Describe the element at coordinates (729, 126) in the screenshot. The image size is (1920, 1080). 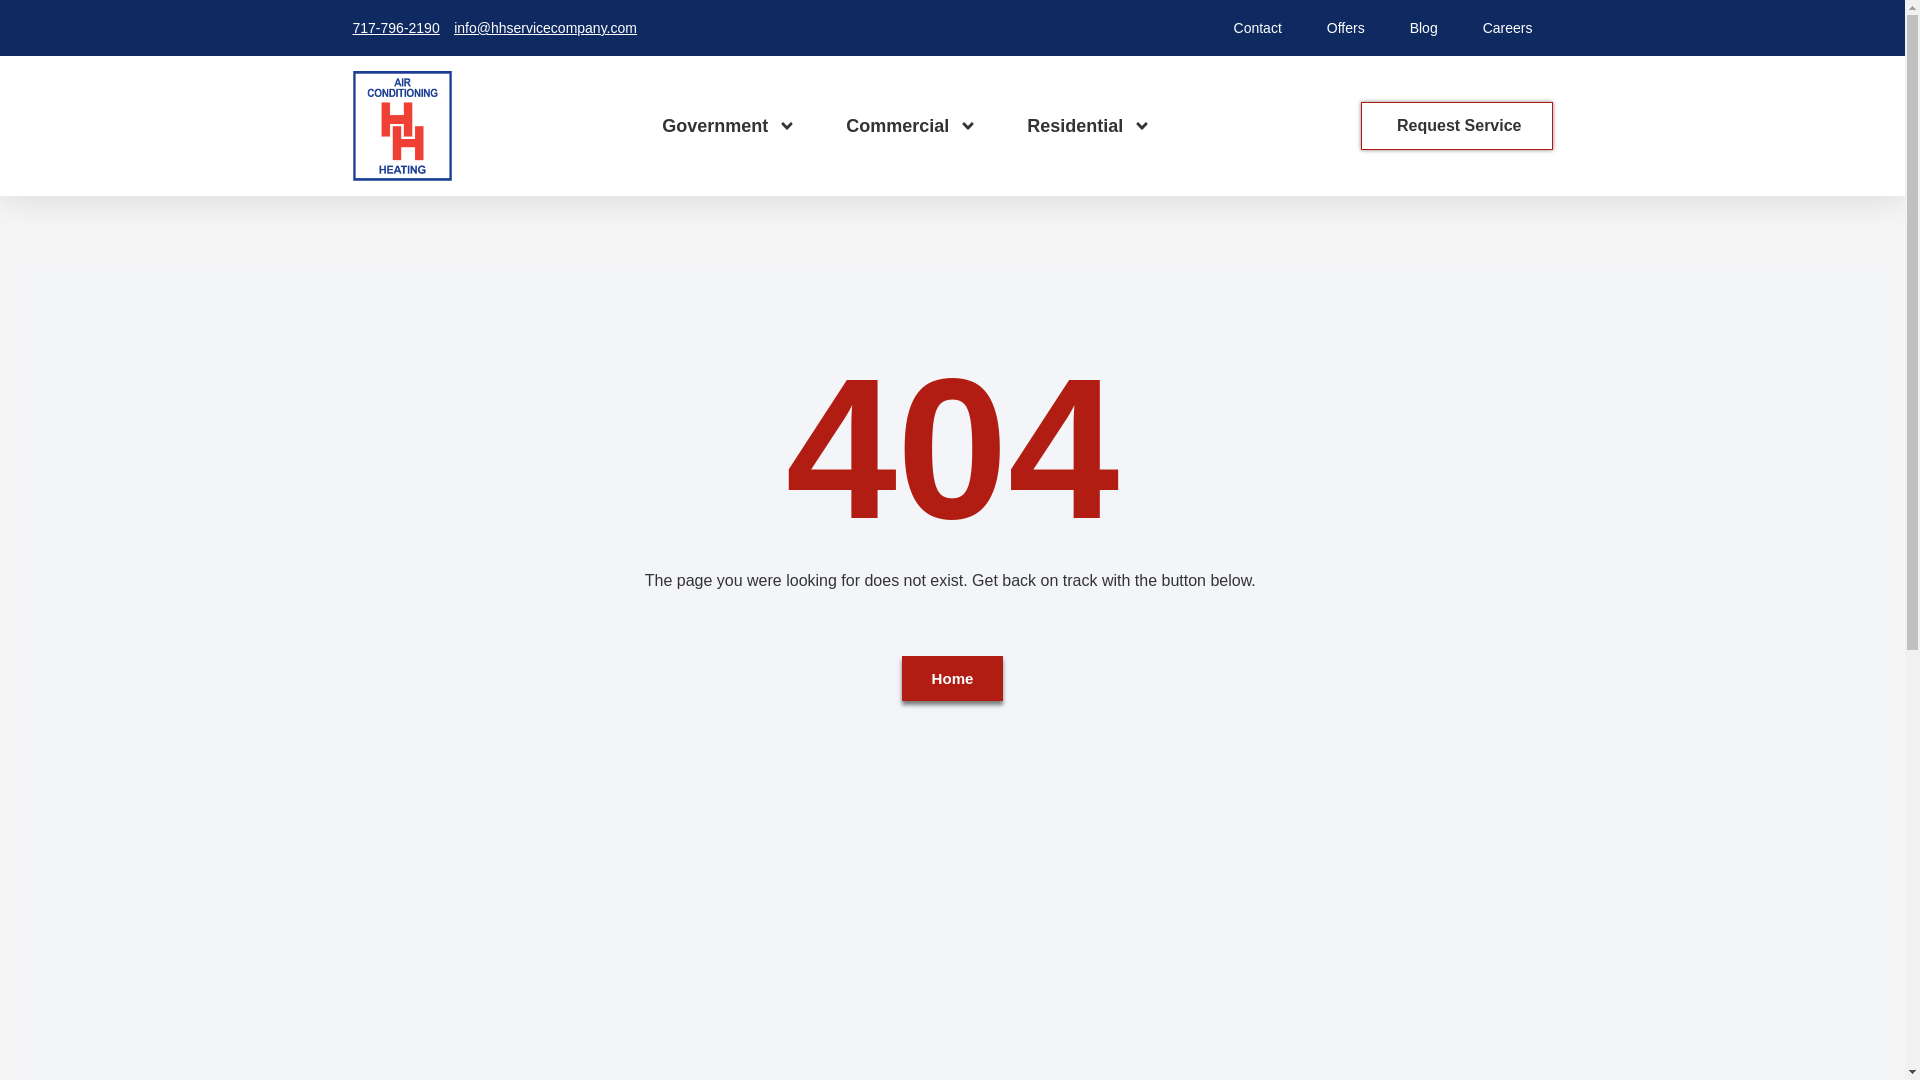
I see `Government` at that location.